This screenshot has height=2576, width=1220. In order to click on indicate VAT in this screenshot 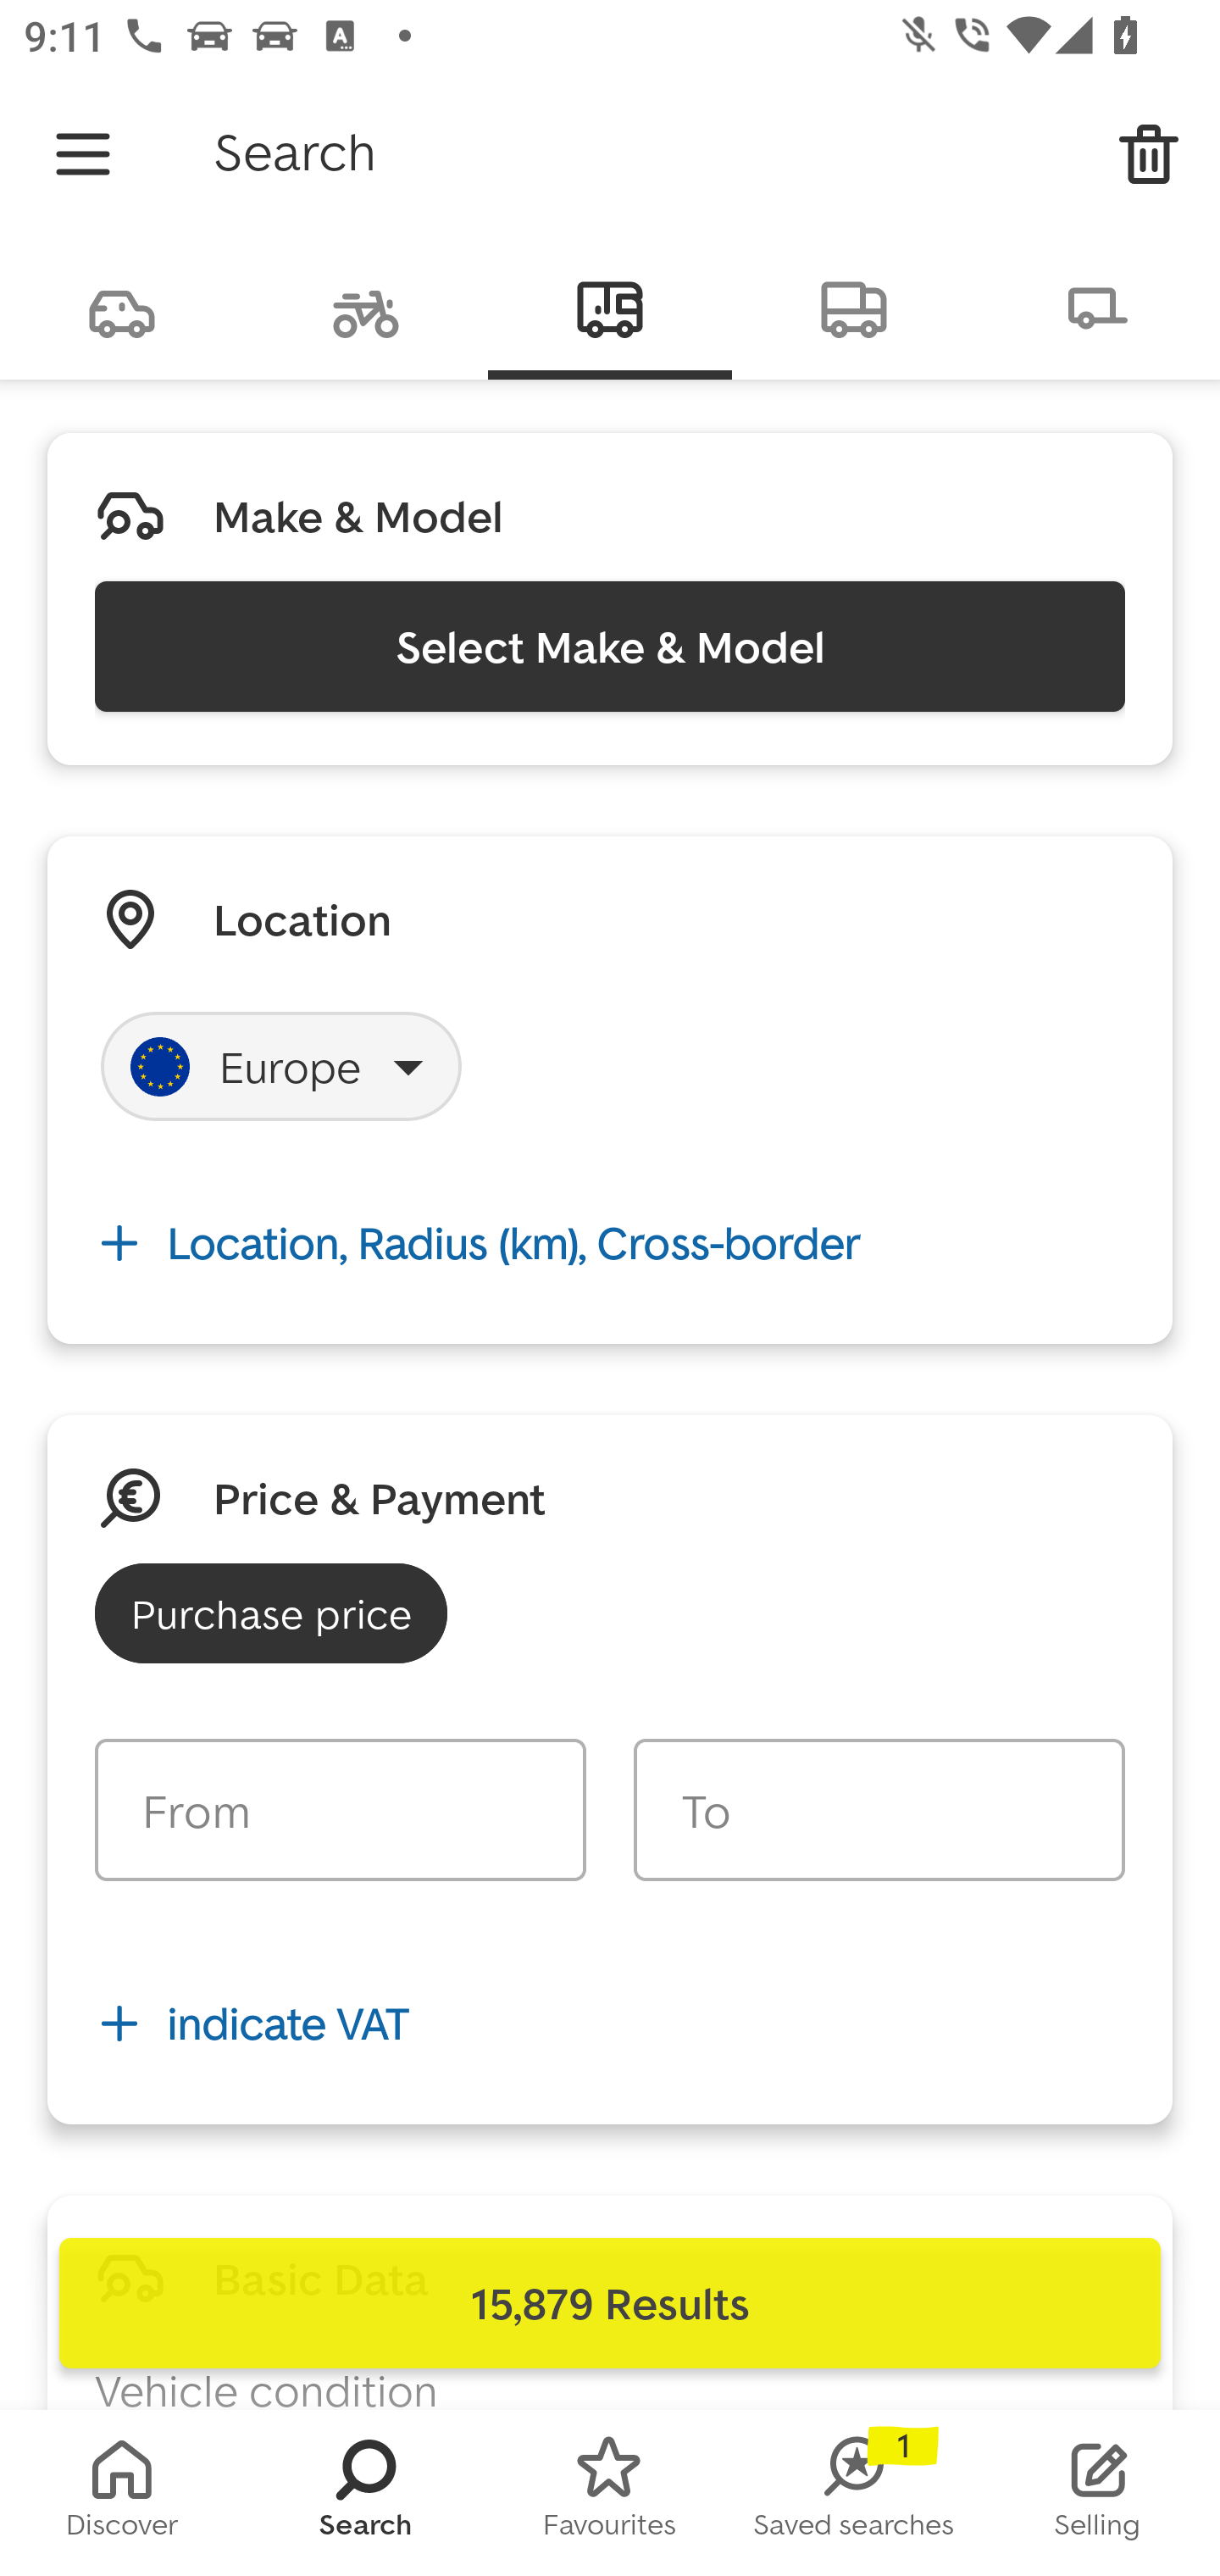, I will do `click(610, 2024)`.